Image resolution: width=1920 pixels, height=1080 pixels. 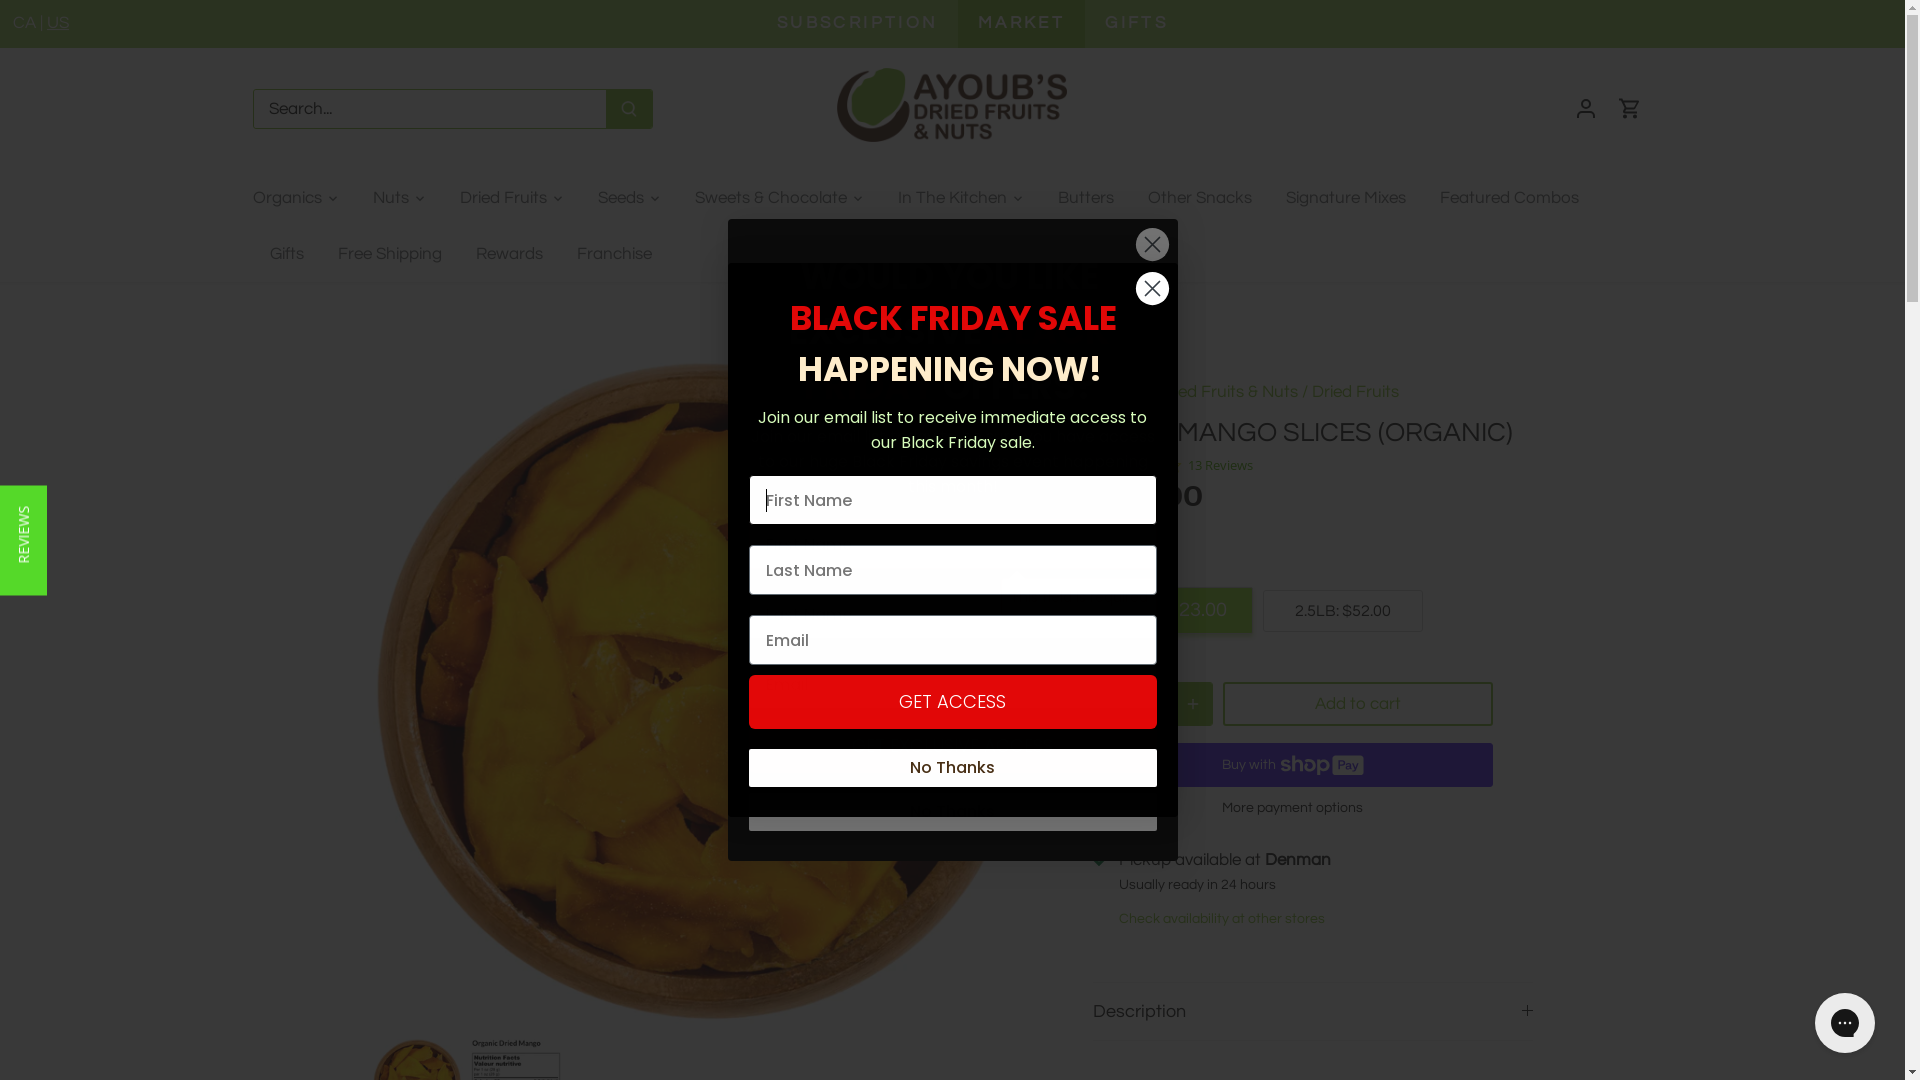 What do you see at coordinates (952, 702) in the screenshot?
I see `GET ACCESS` at bounding box center [952, 702].